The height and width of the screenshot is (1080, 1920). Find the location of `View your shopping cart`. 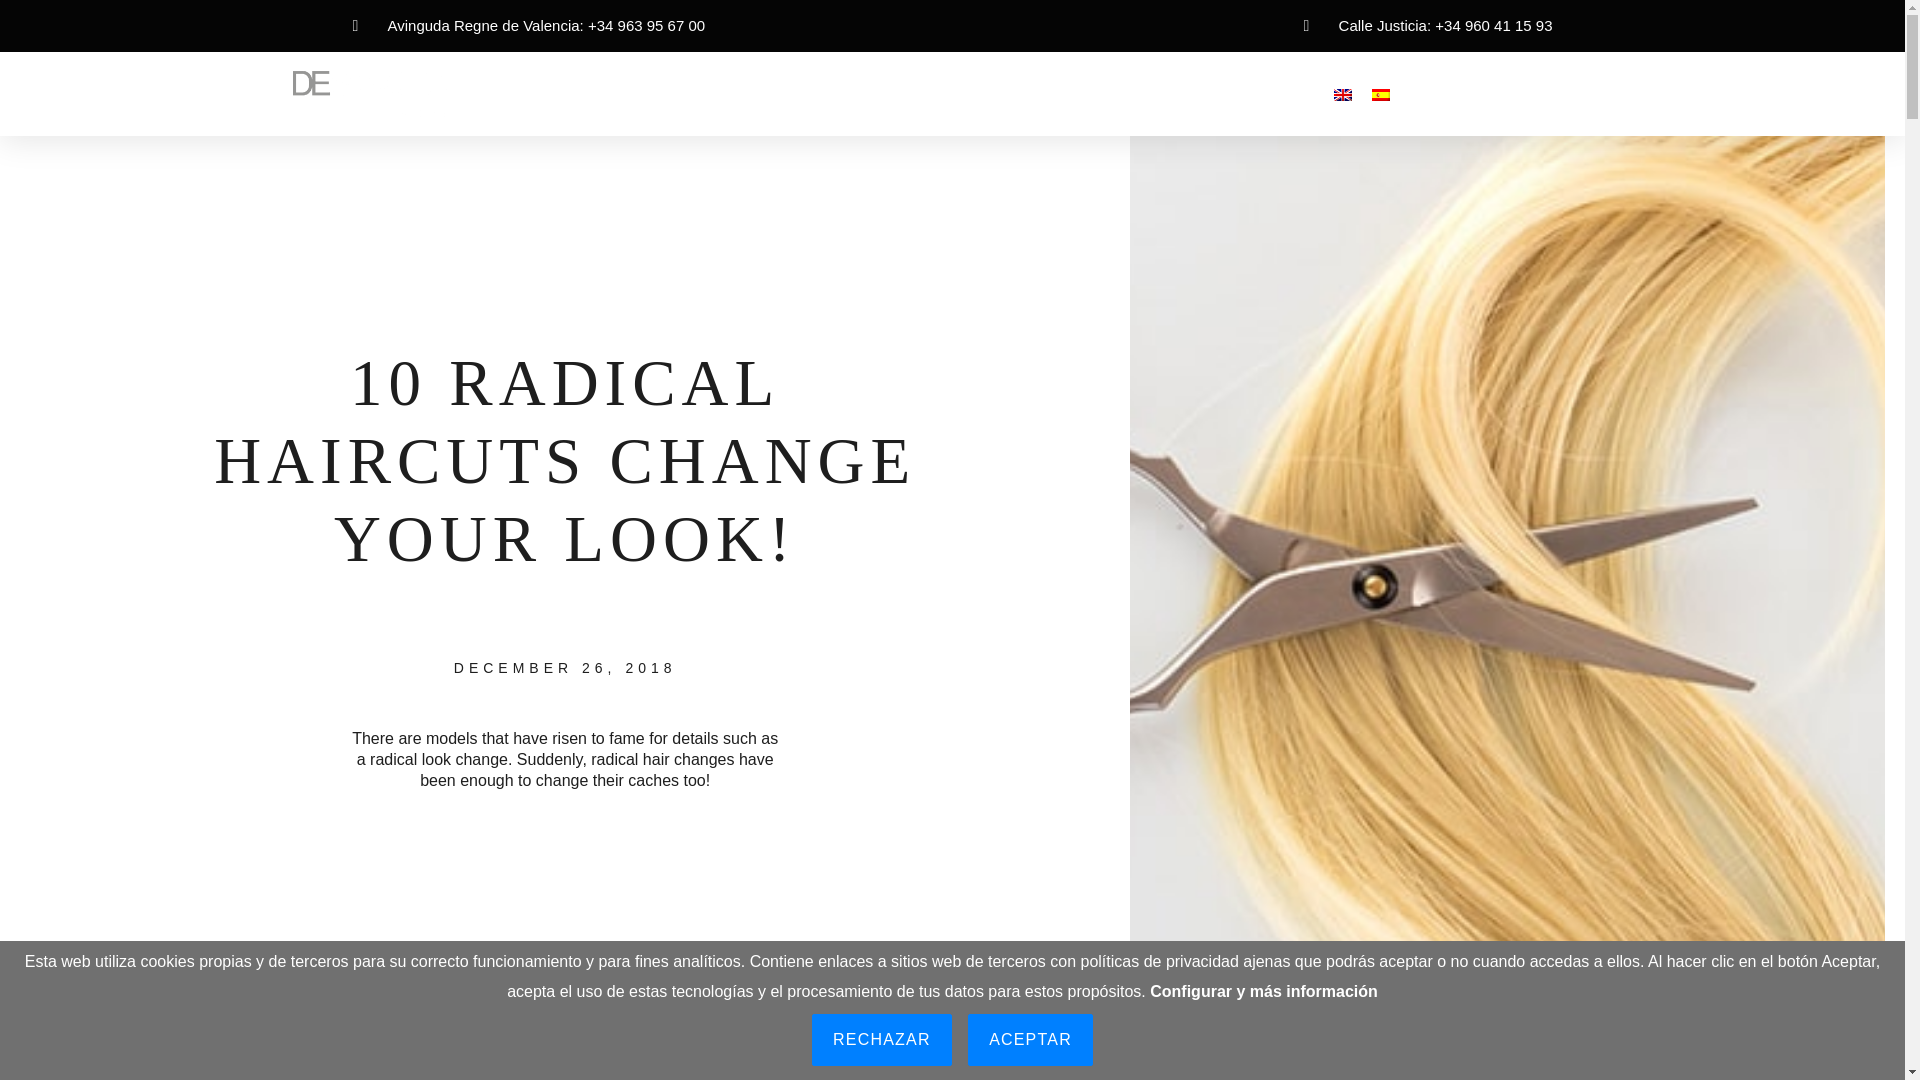

View your shopping cart is located at coordinates (1638, 93).